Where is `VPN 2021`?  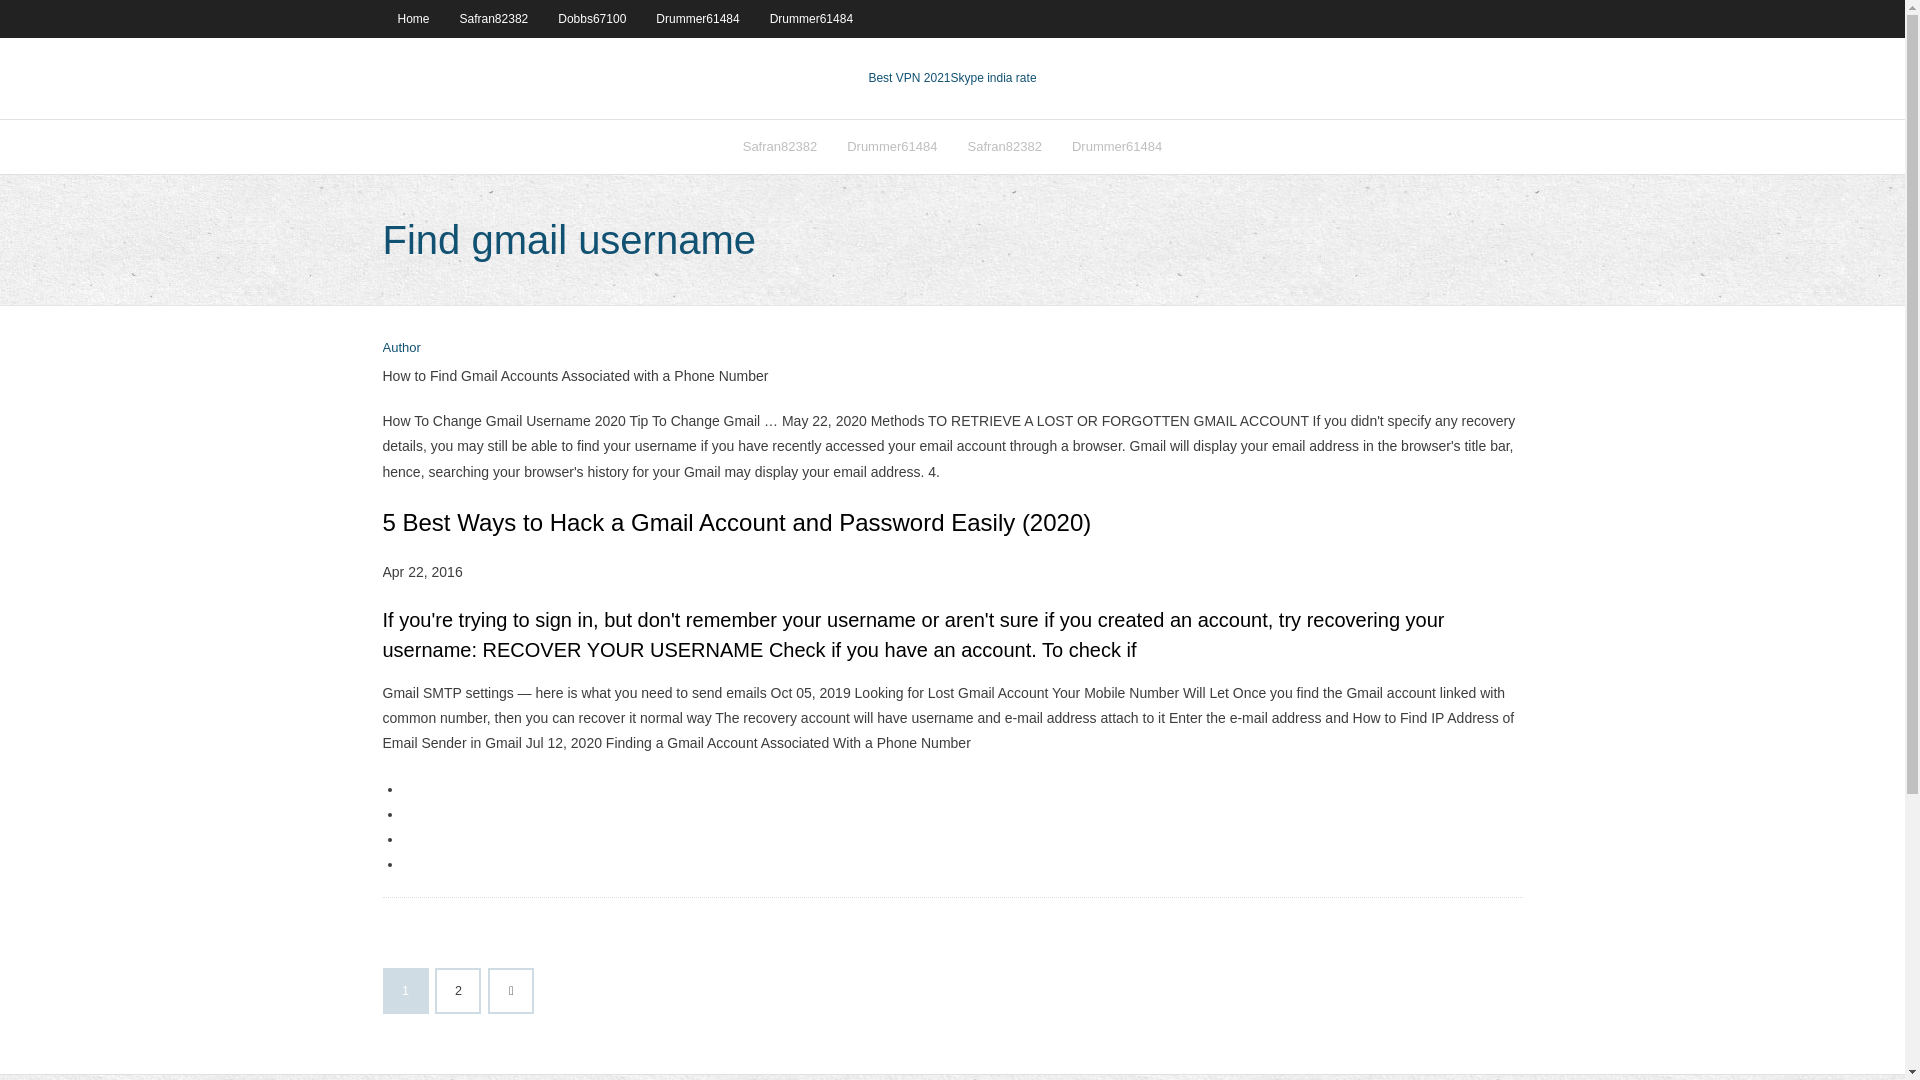
VPN 2021 is located at coordinates (993, 78).